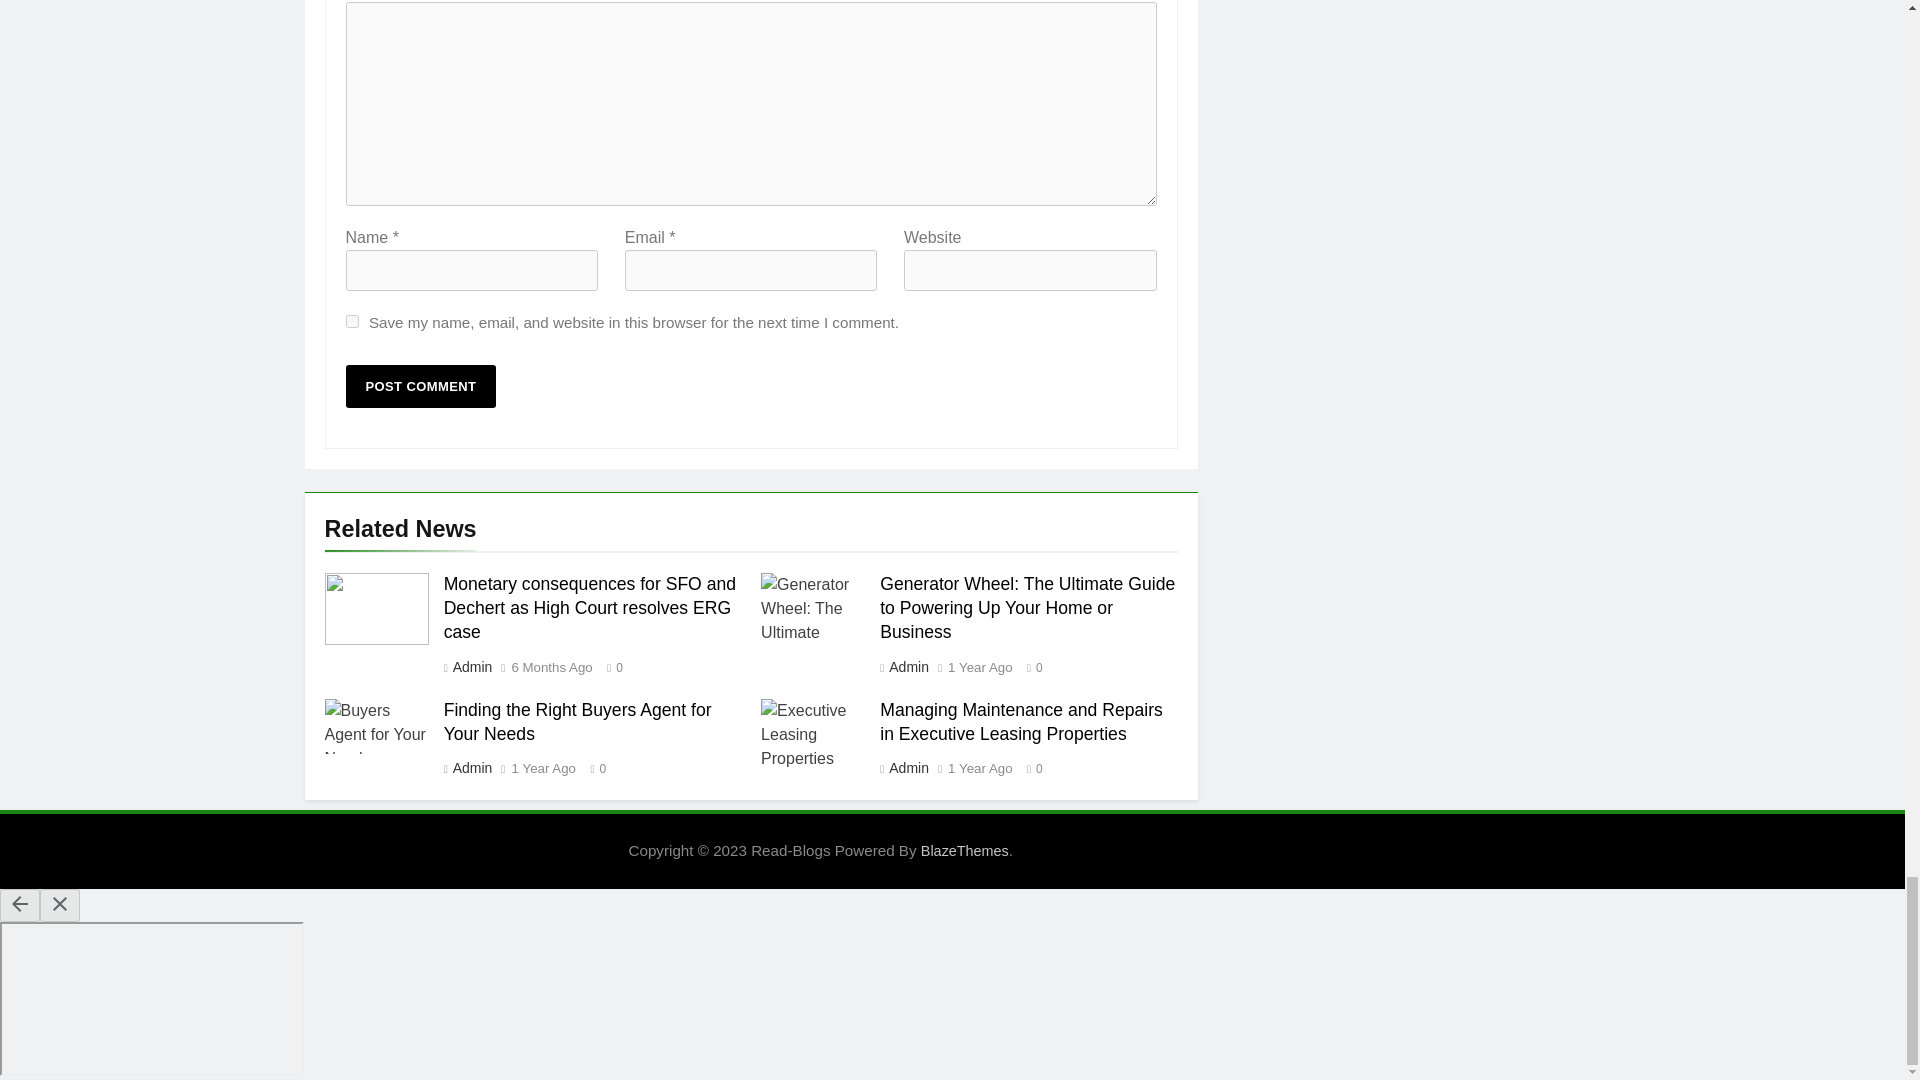  Describe the element at coordinates (421, 386) in the screenshot. I see `Post Comment` at that location.